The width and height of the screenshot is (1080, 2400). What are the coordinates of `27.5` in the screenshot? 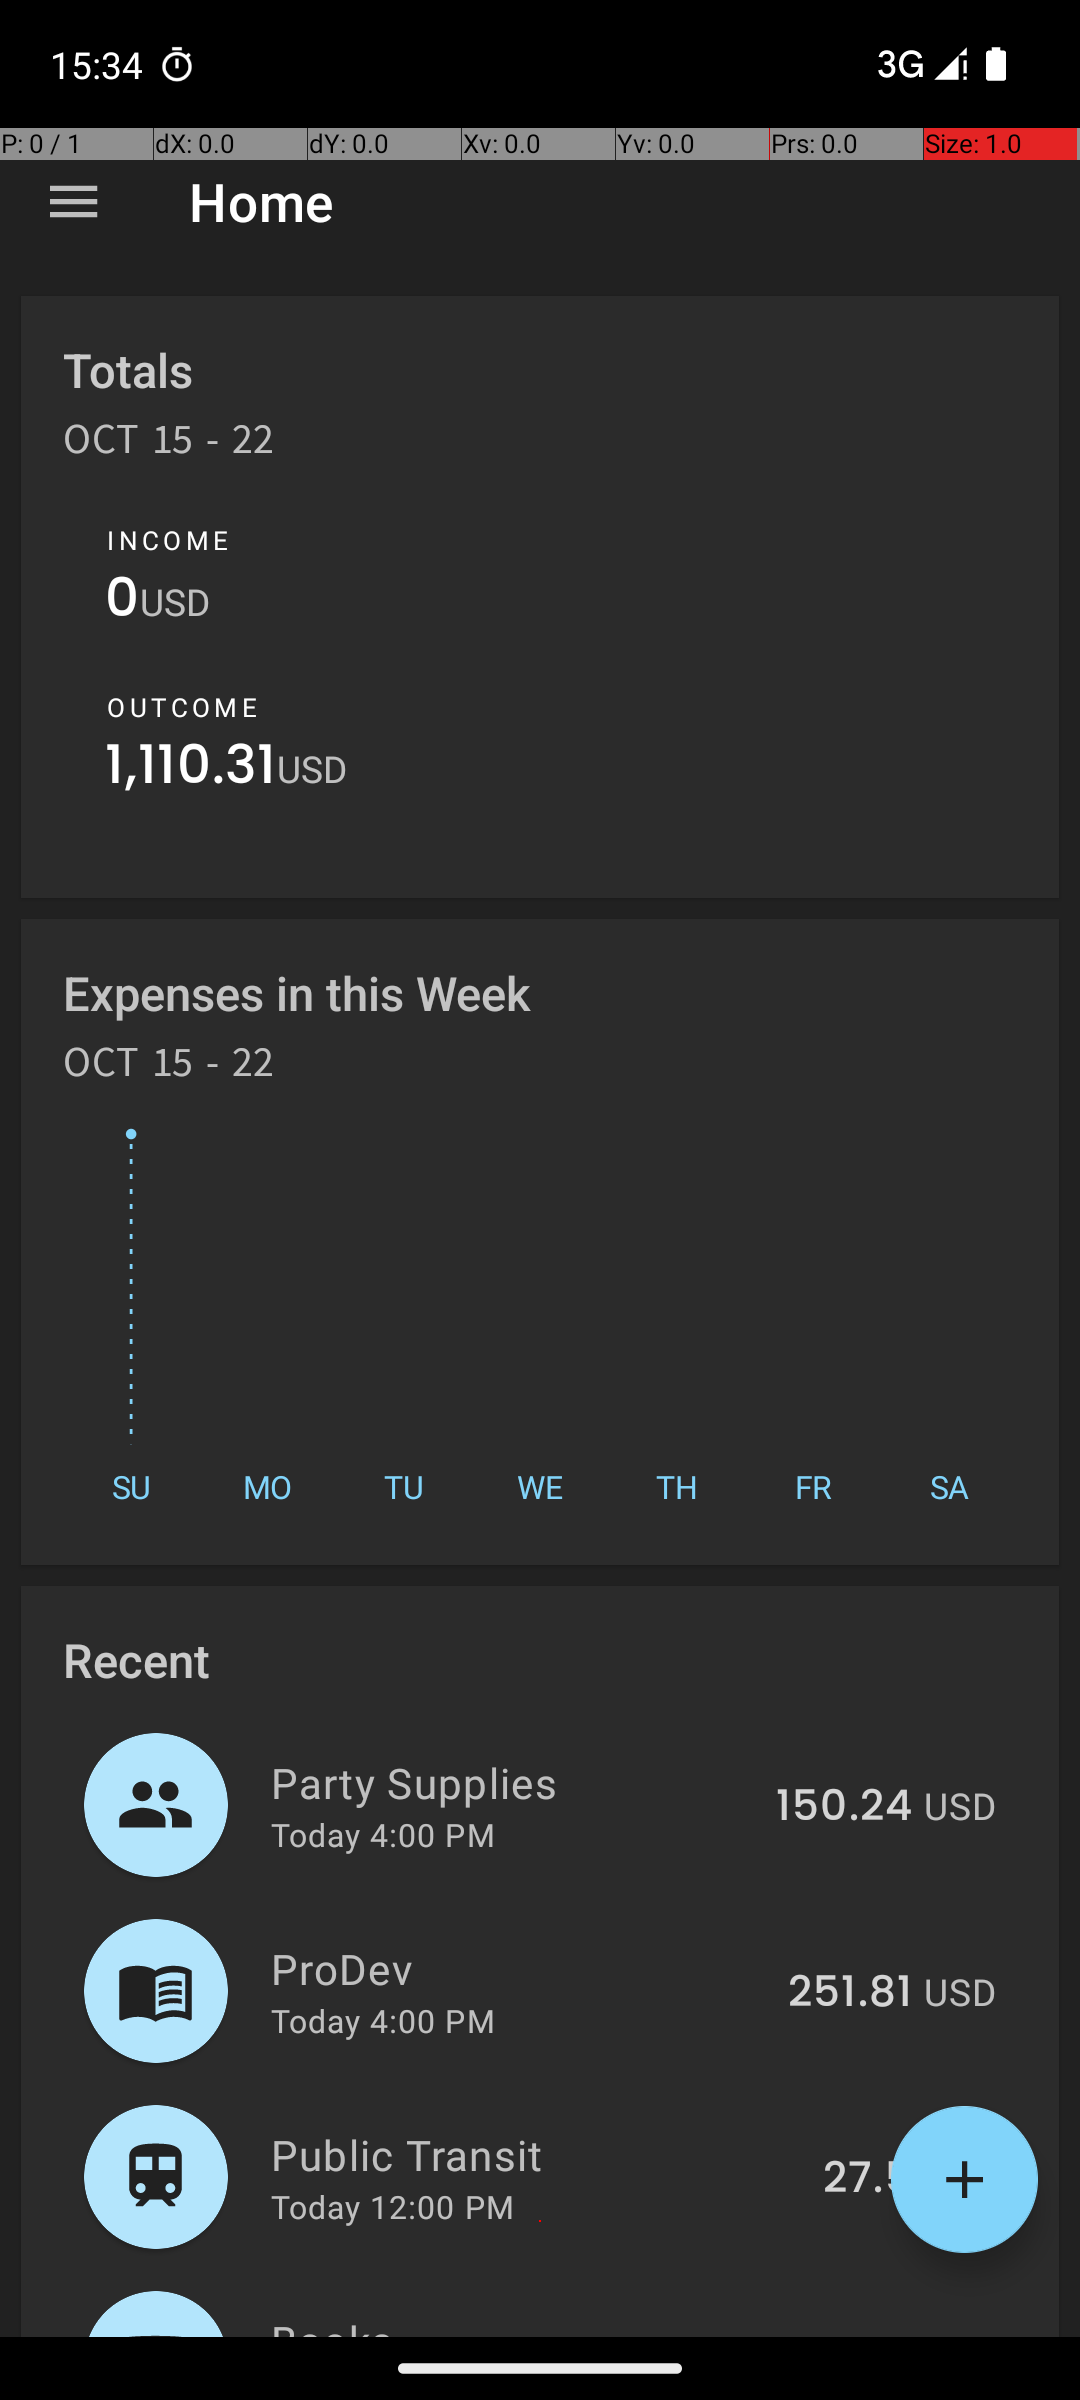 It's located at (868, 2179).